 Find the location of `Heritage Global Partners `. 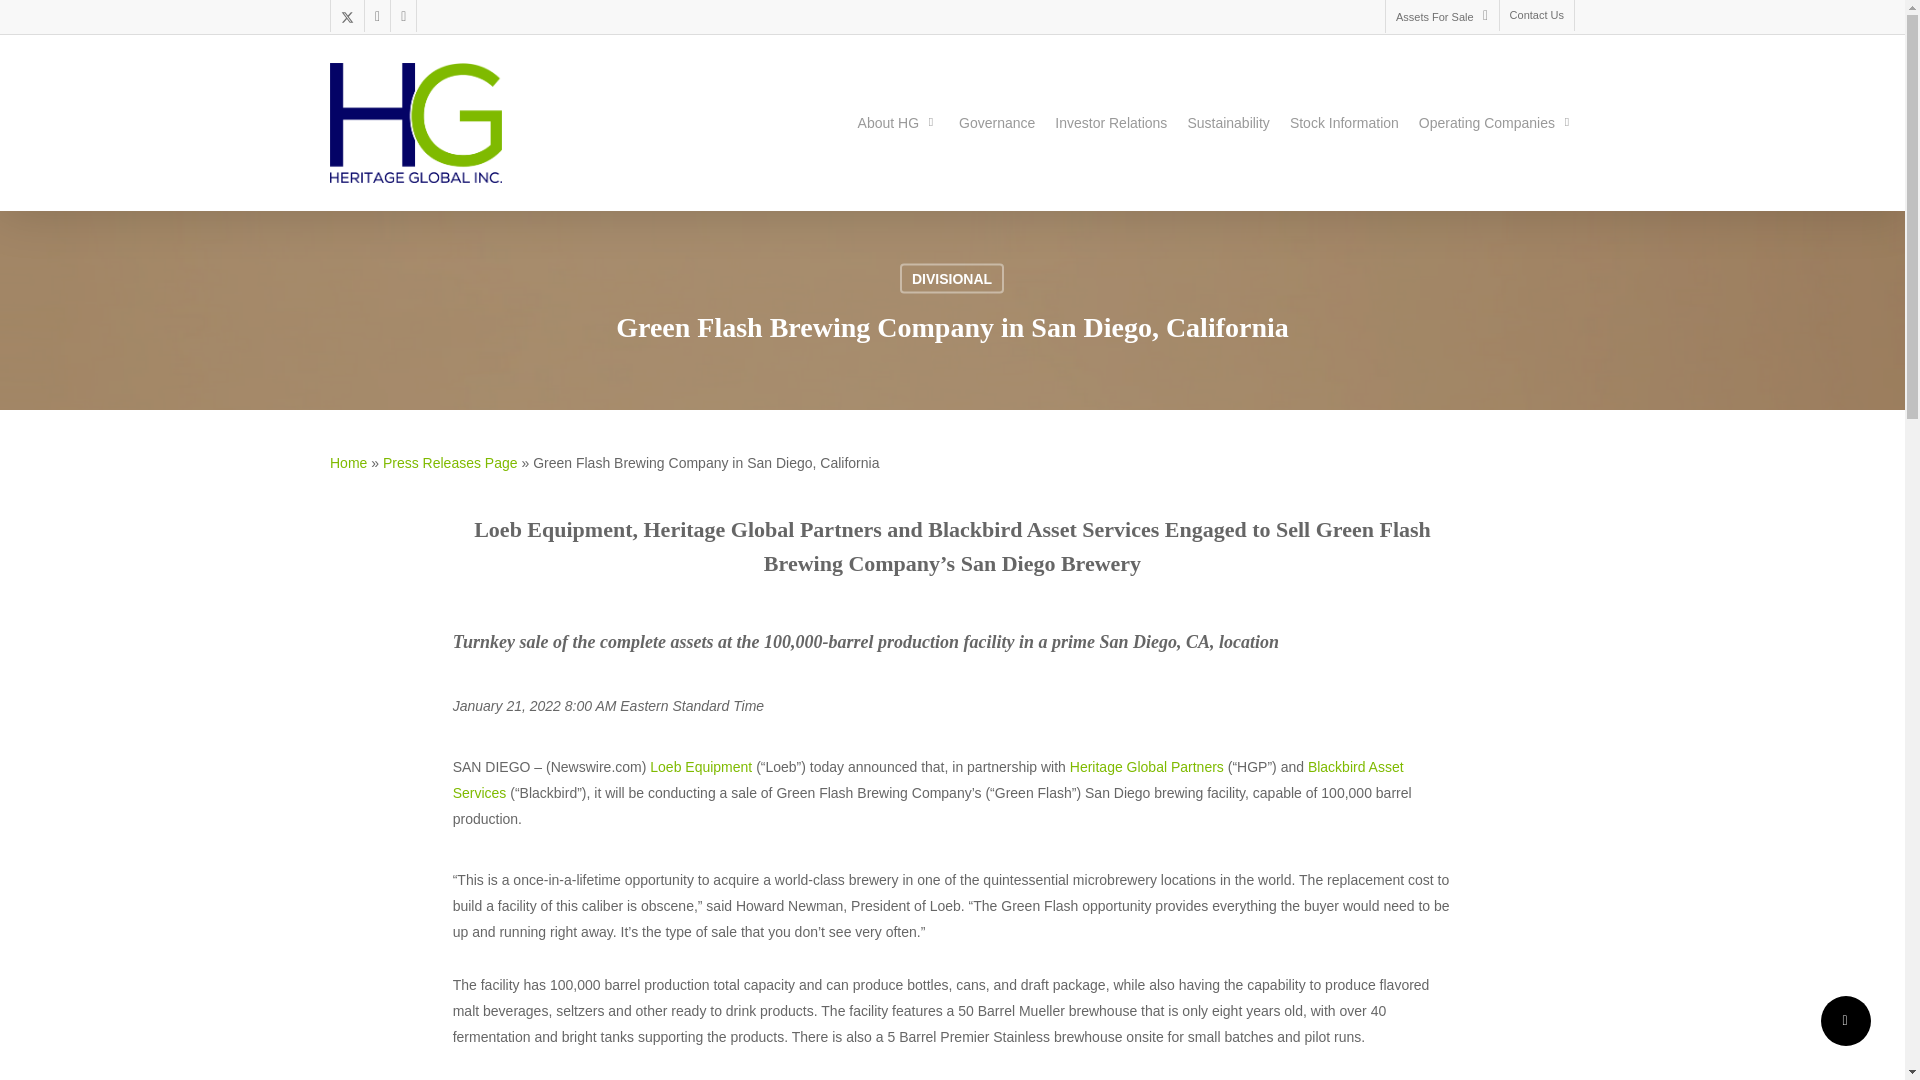

Heritage Global Partners  is located at coordinates (1148, 767).